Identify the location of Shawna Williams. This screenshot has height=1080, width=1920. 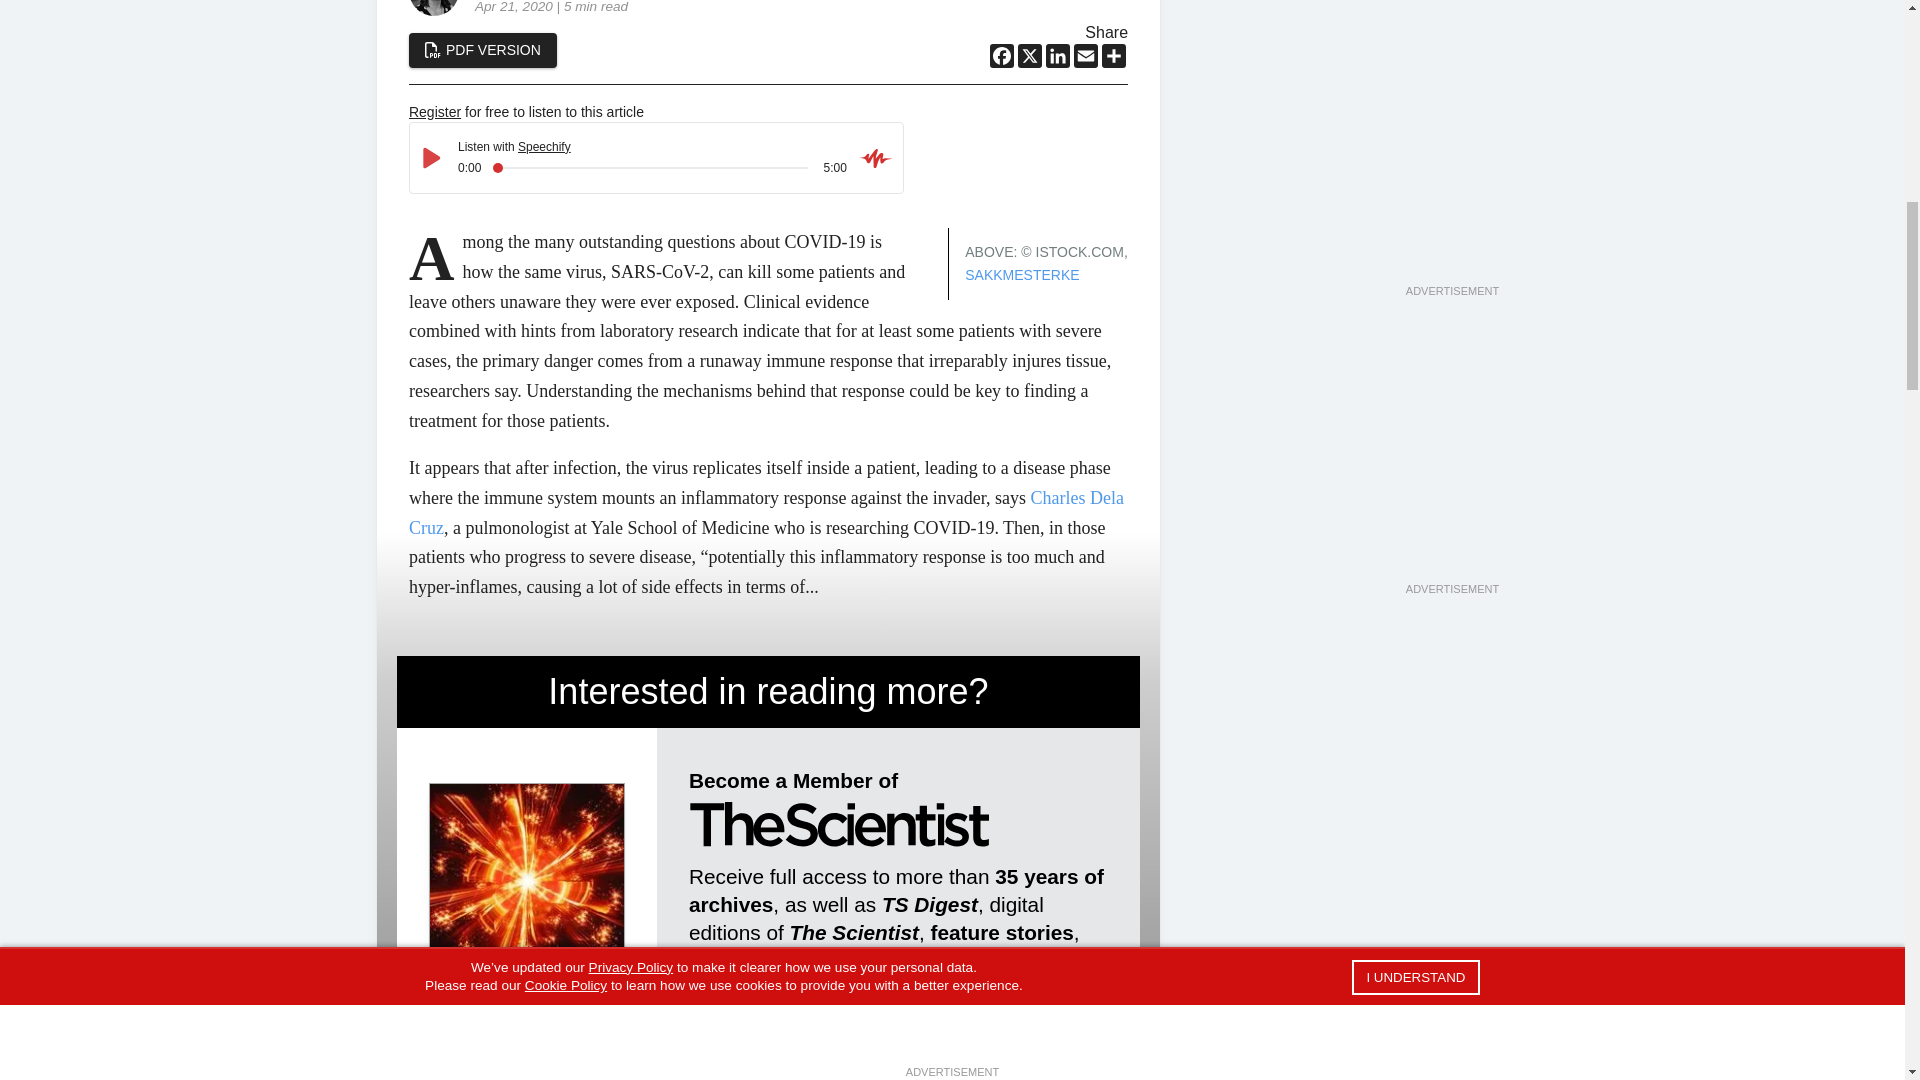
(433, 8).